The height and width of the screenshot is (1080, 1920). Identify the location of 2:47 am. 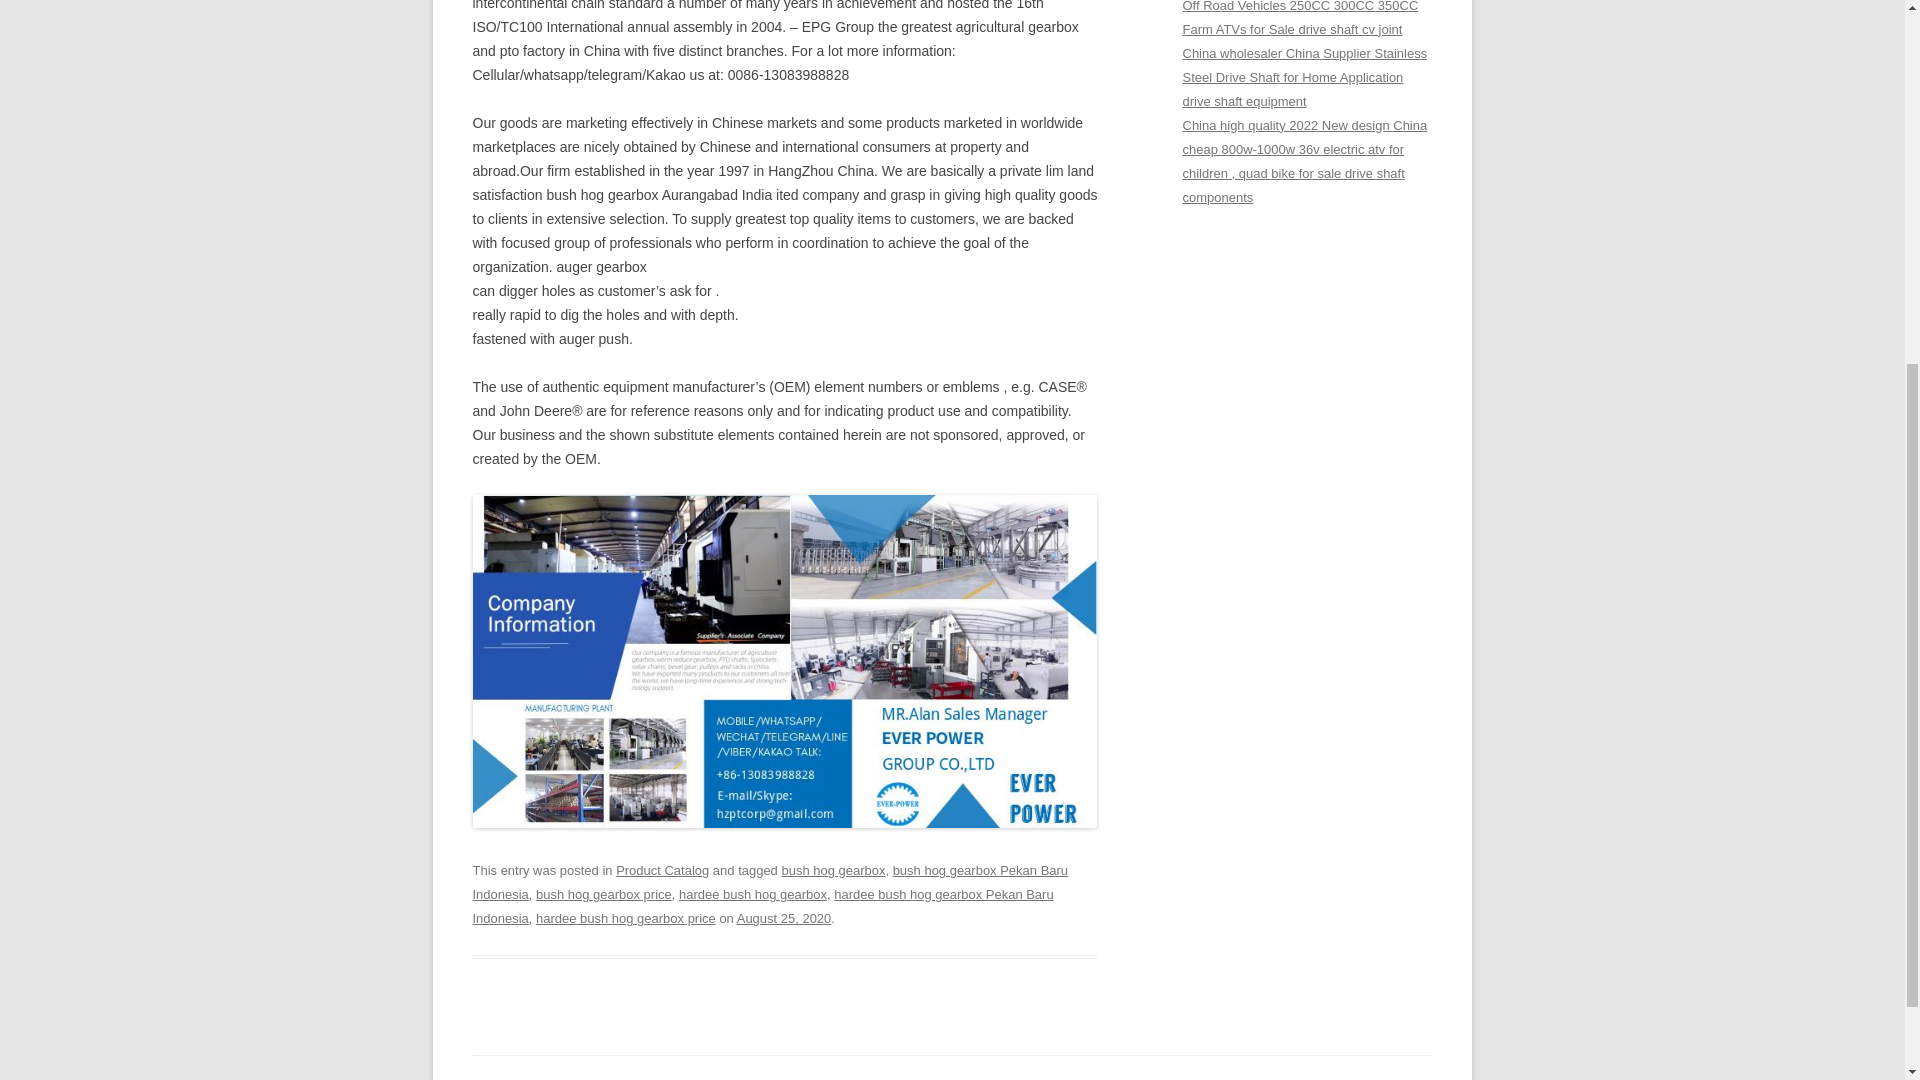
(784, 918).